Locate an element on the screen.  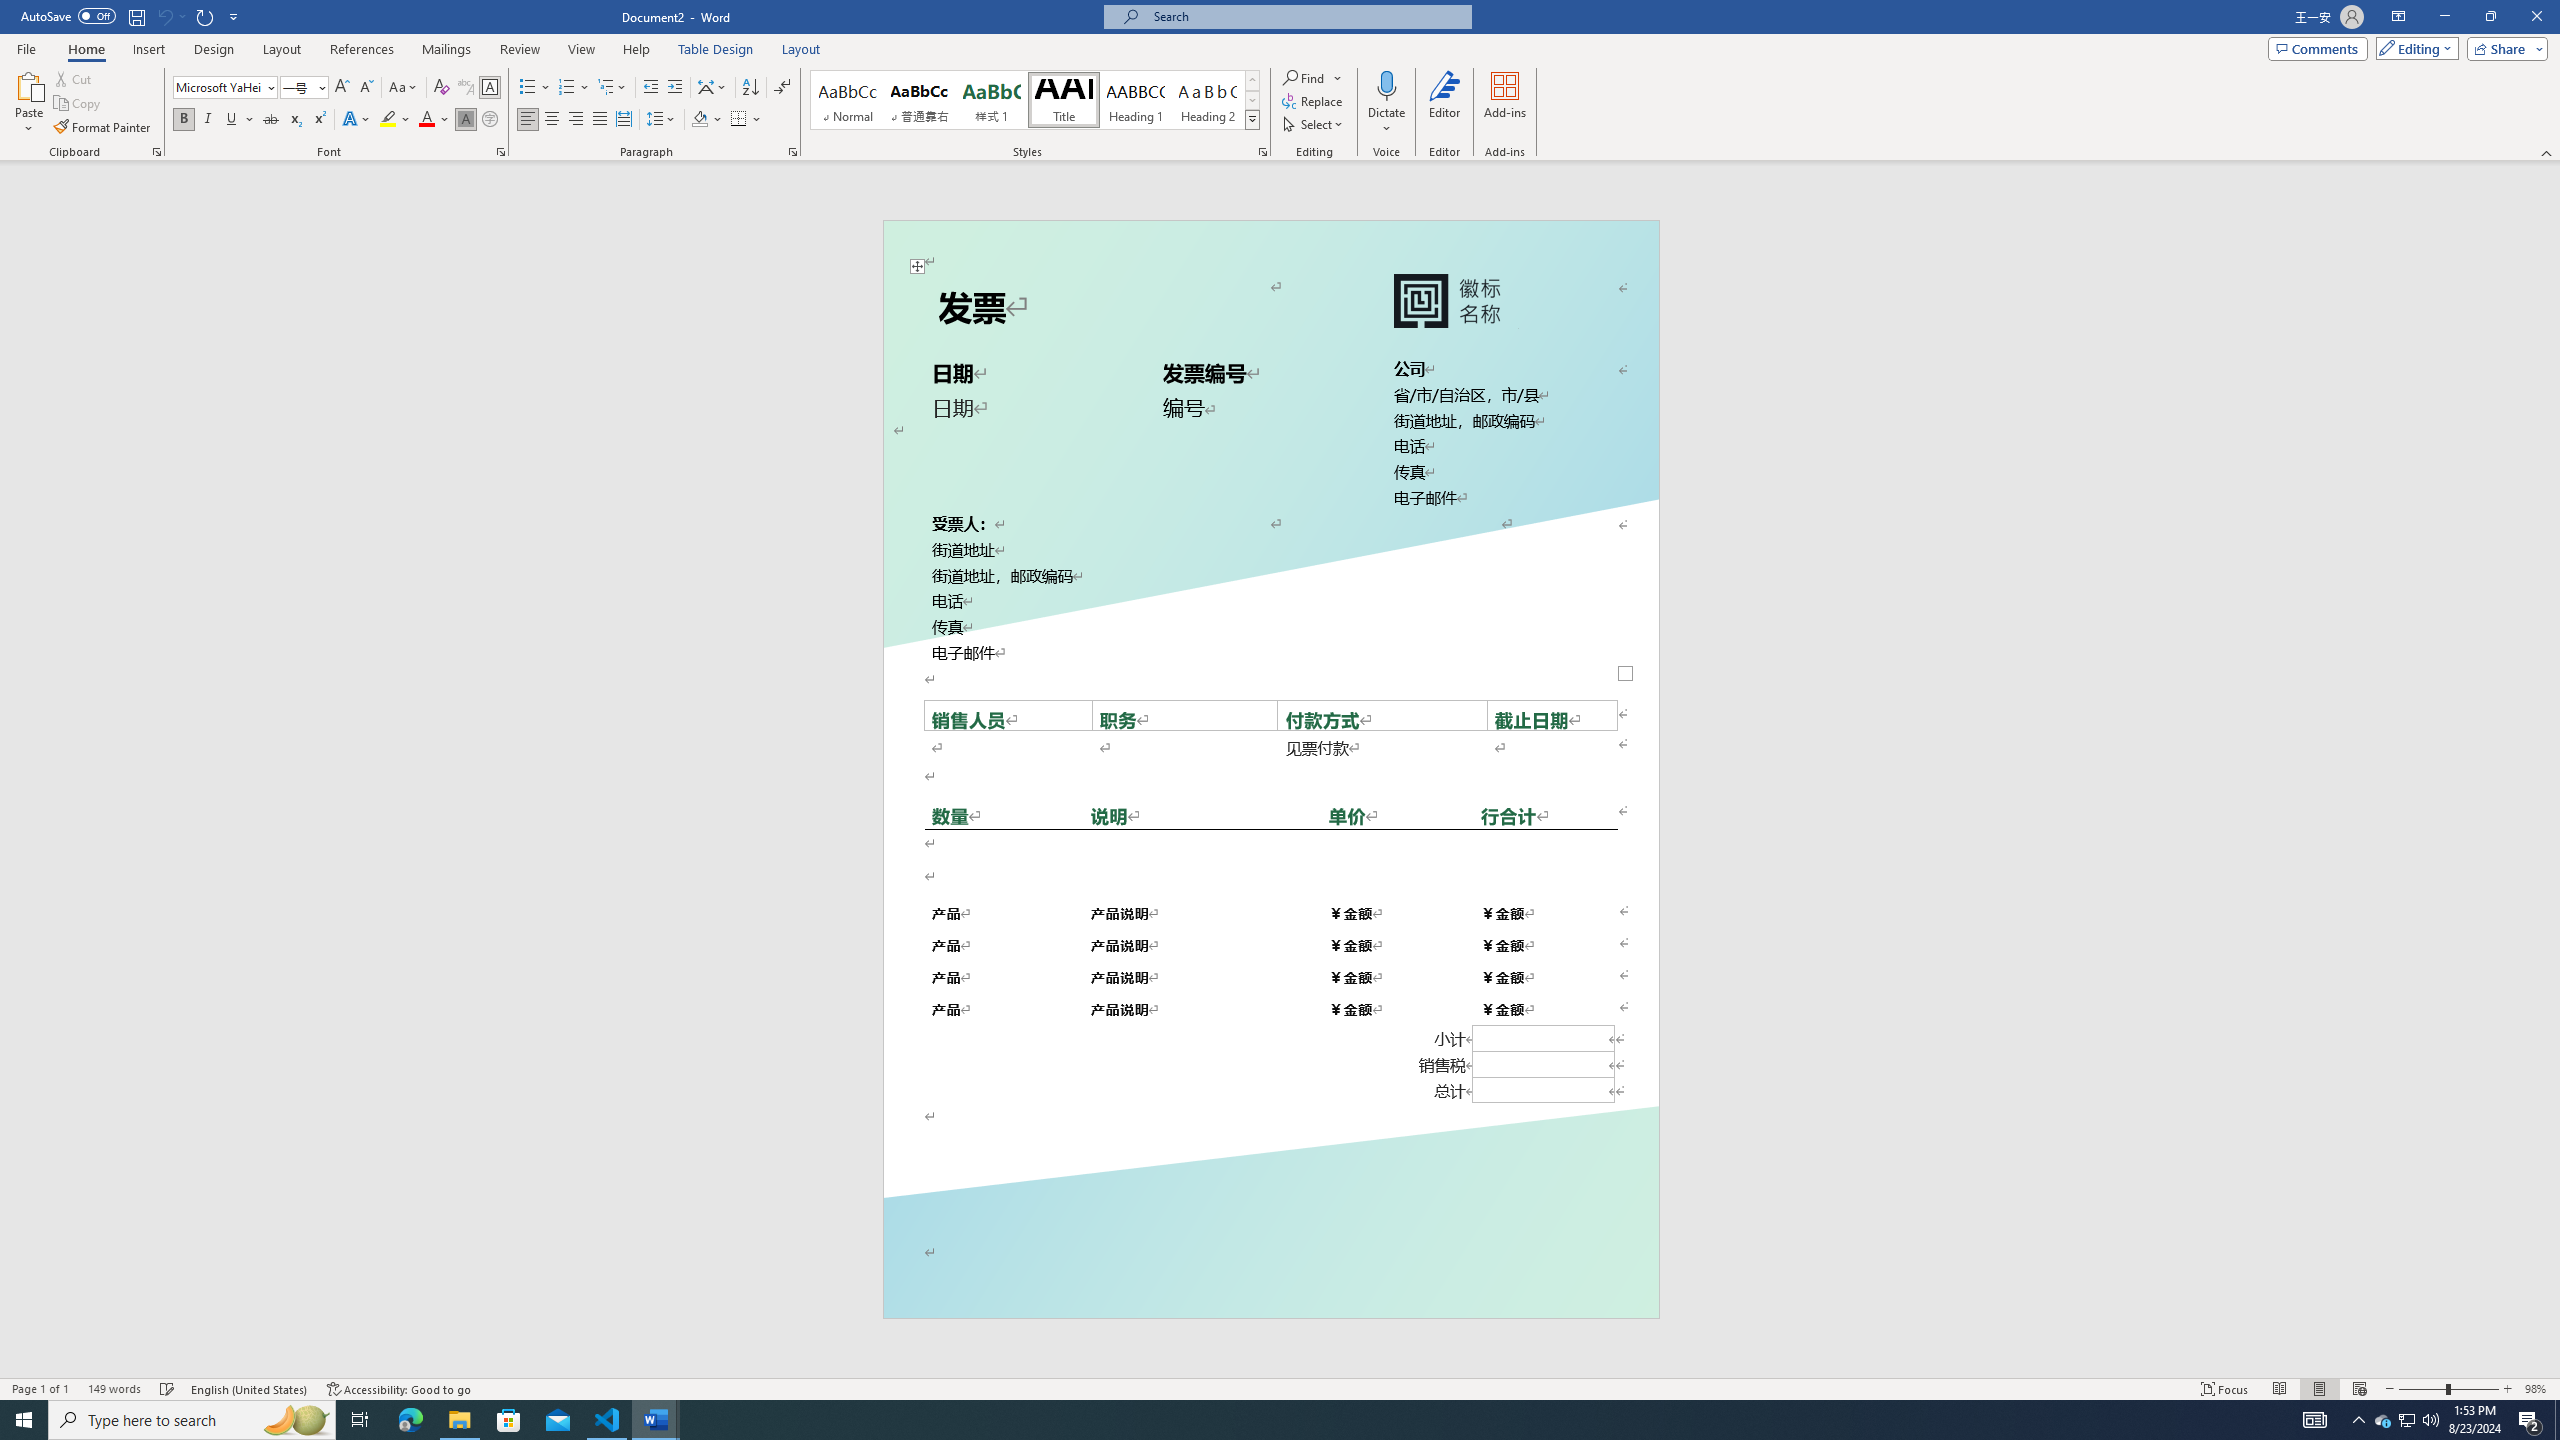
Replace... is located at coordinates (1314, 100).